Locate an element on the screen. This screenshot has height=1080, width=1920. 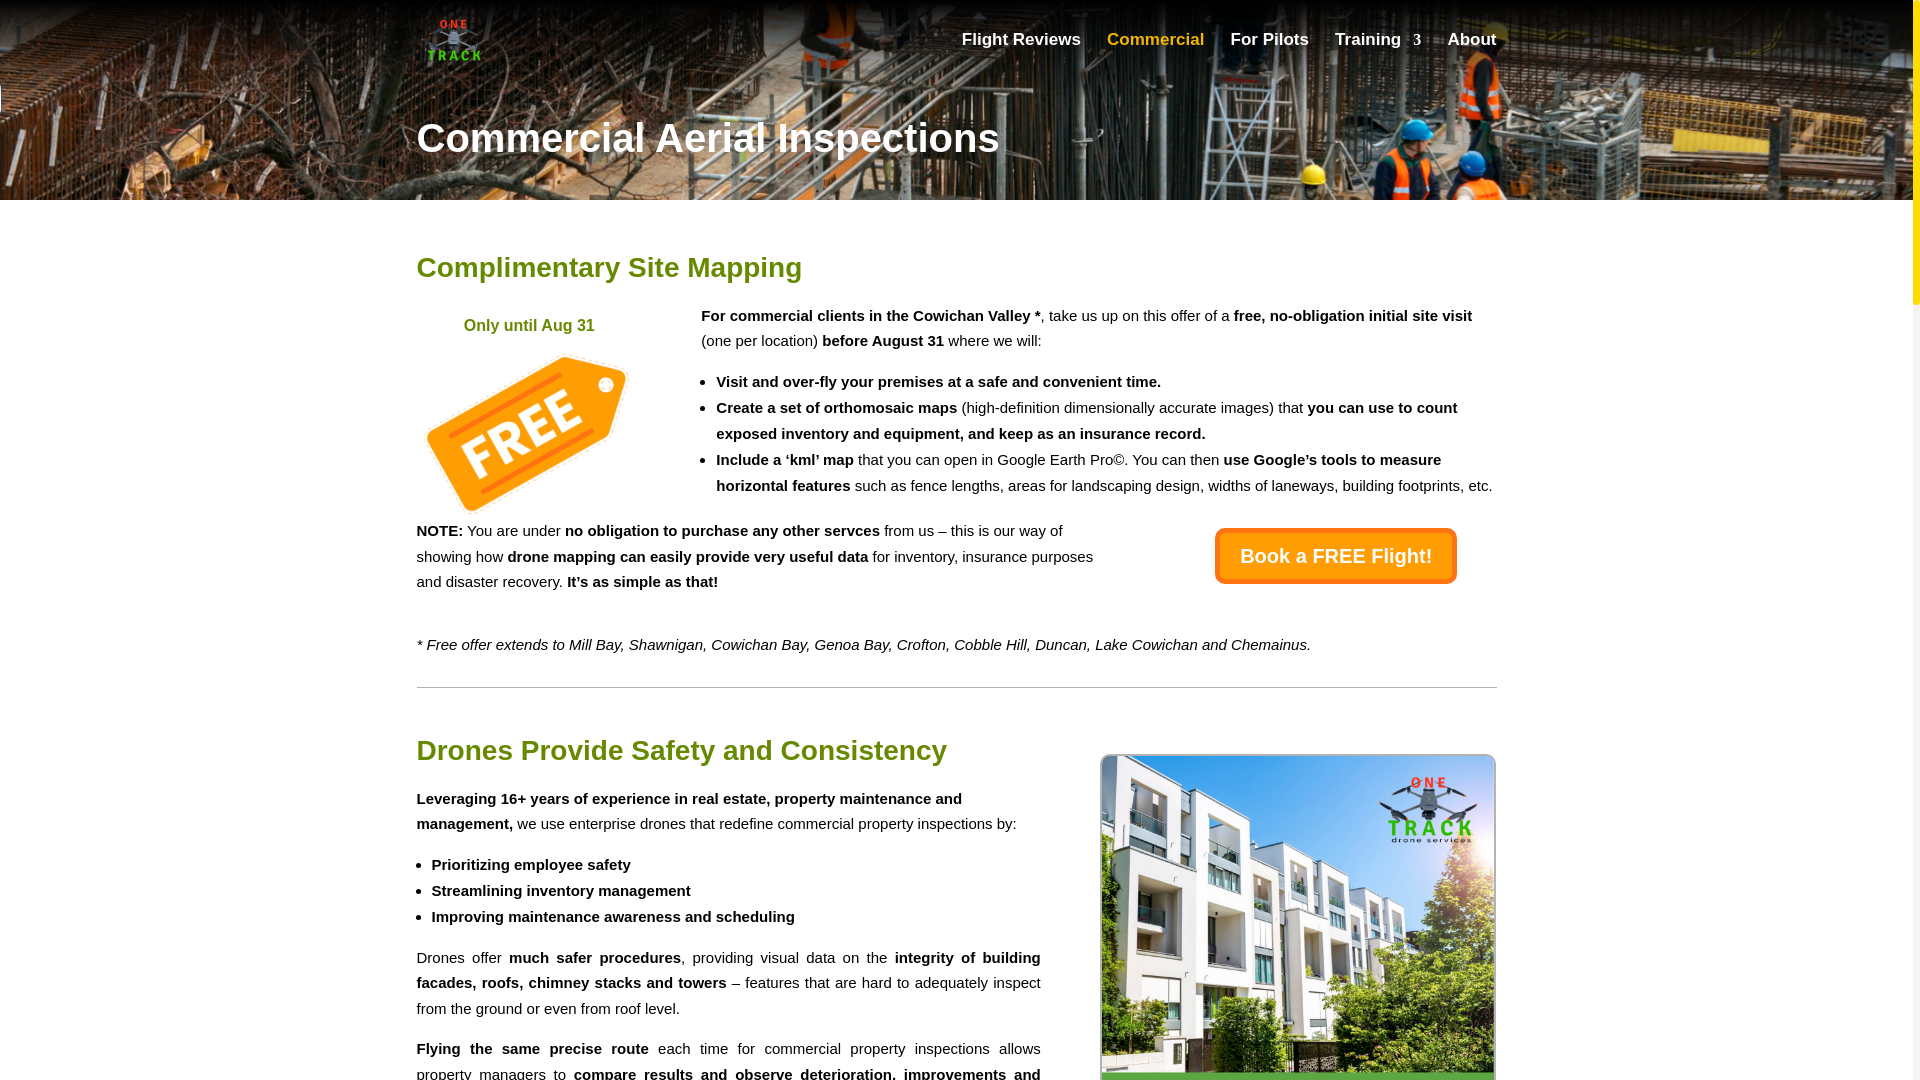
free is located at coordinates (528, 434).